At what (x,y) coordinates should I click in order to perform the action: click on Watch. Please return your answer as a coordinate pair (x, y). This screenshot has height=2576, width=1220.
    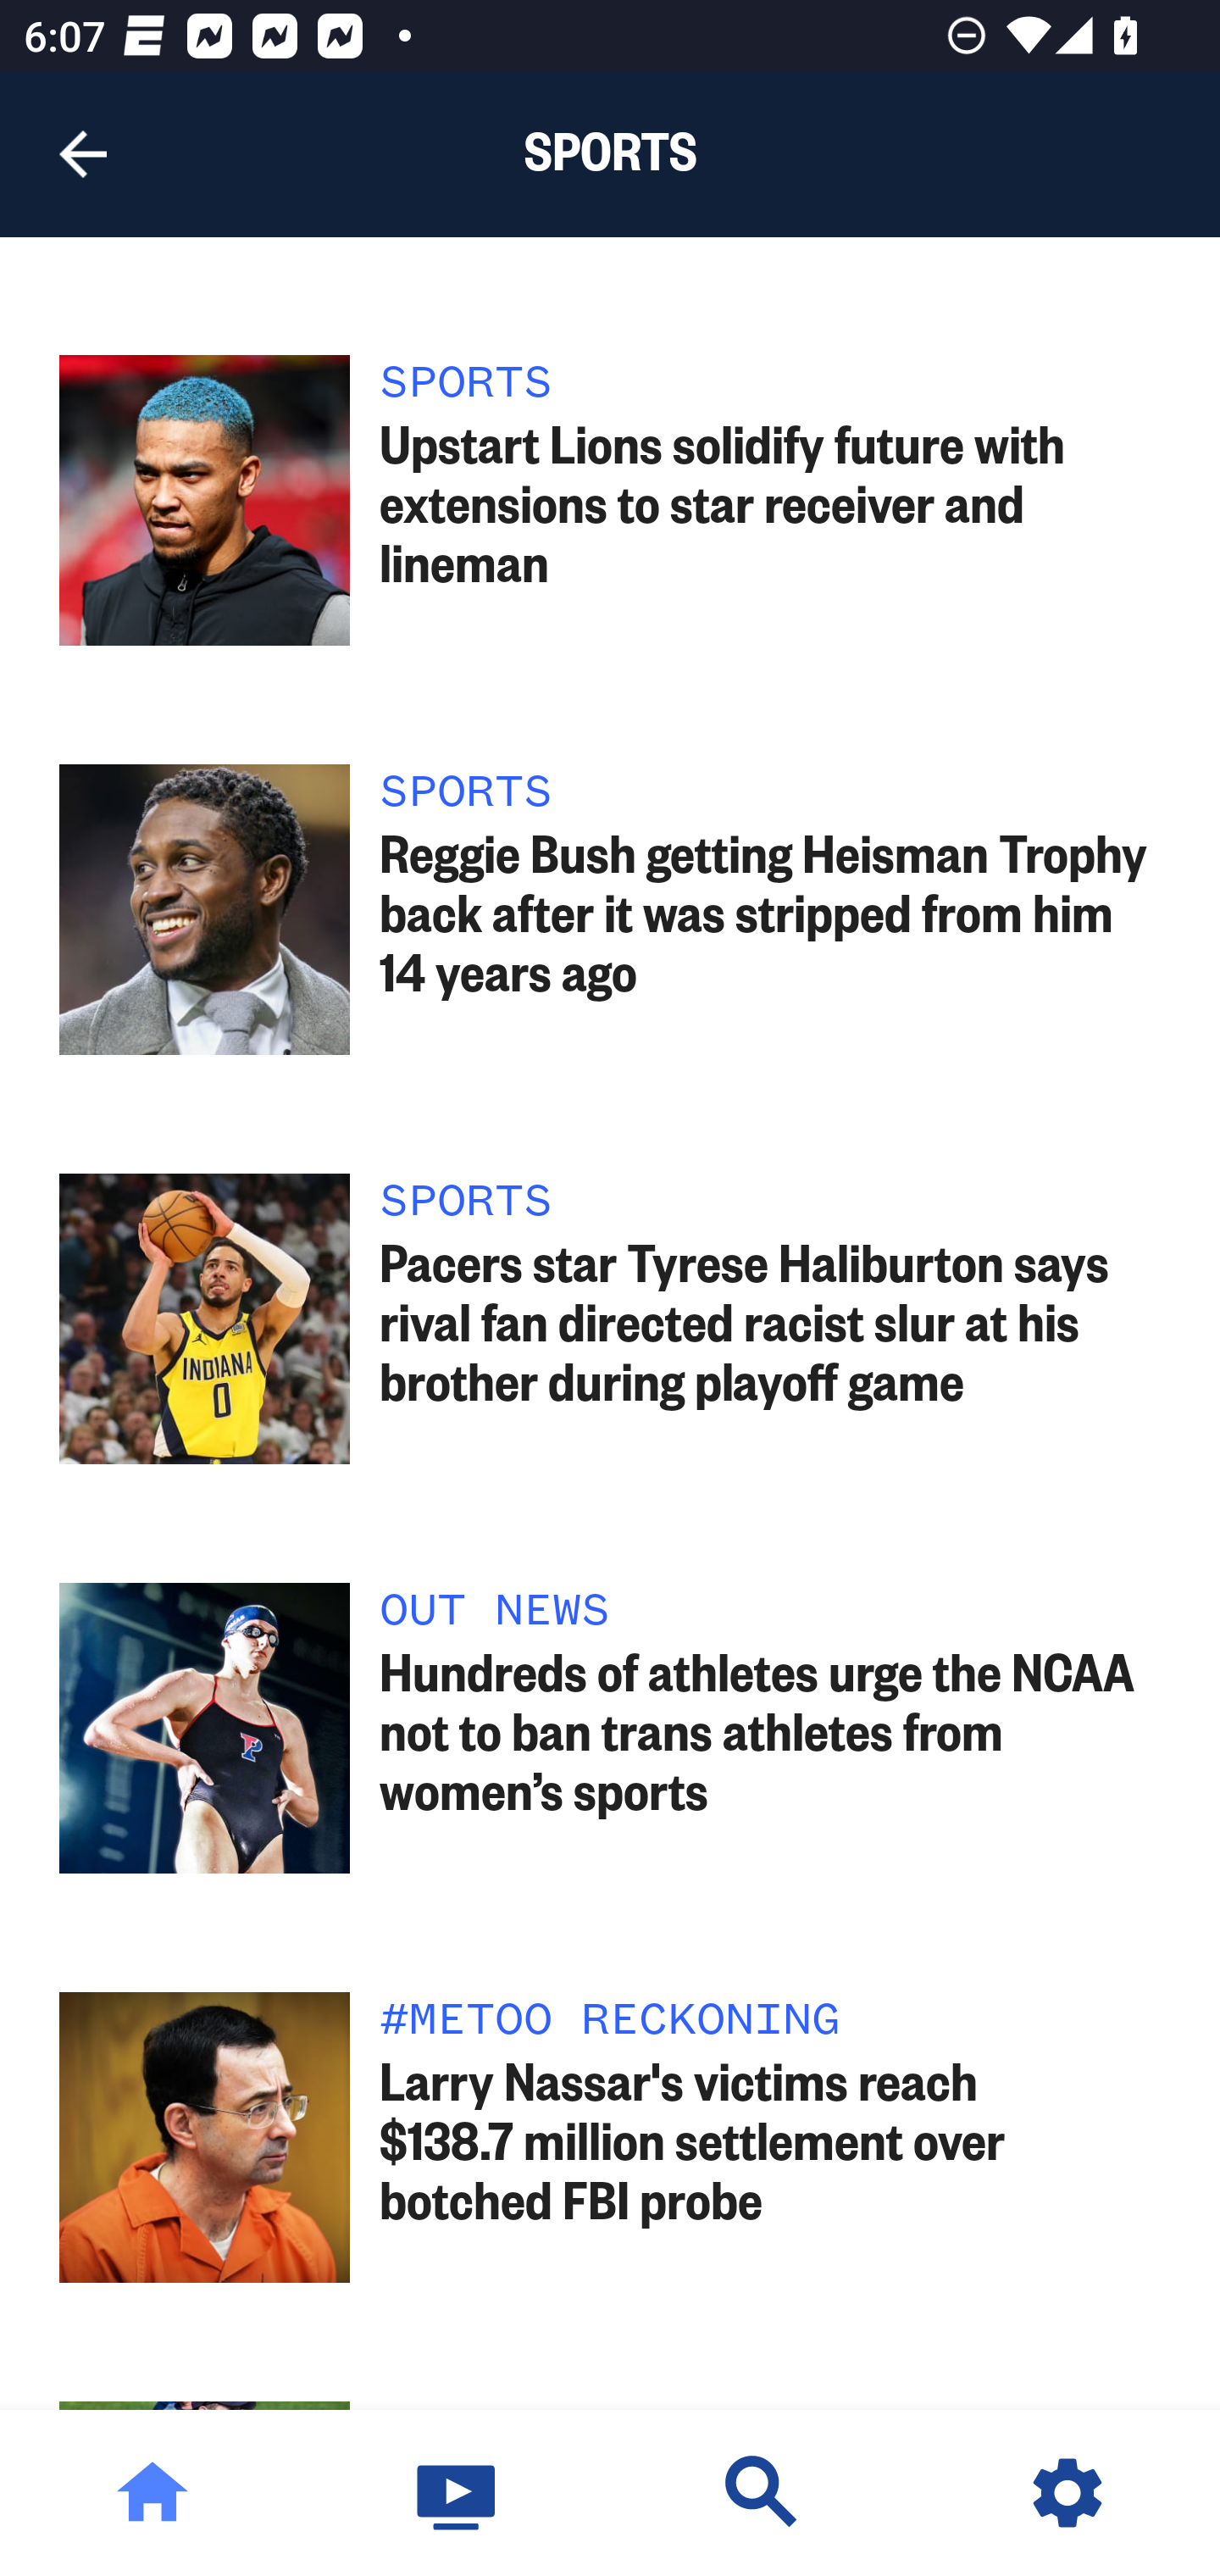
    Looking at the image, I should click on (457, 2493).